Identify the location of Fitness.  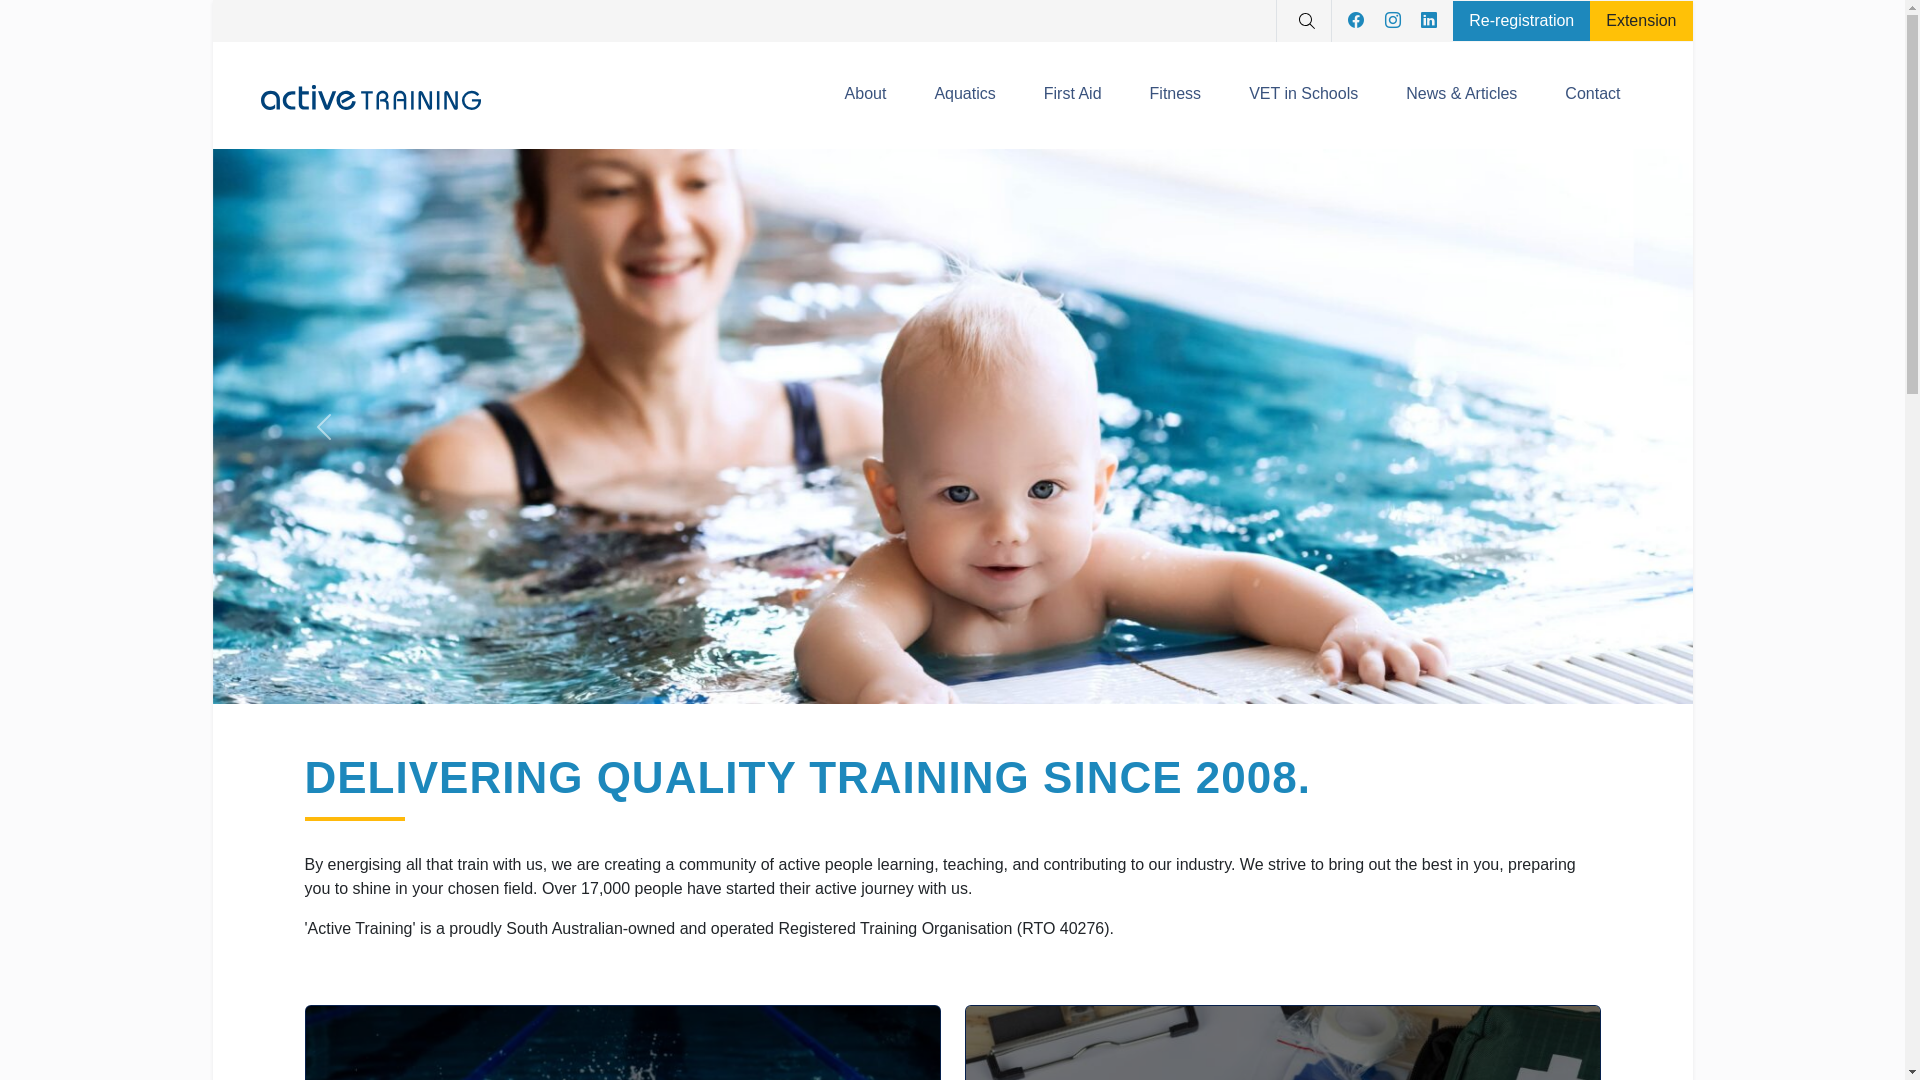
(1176, 96).